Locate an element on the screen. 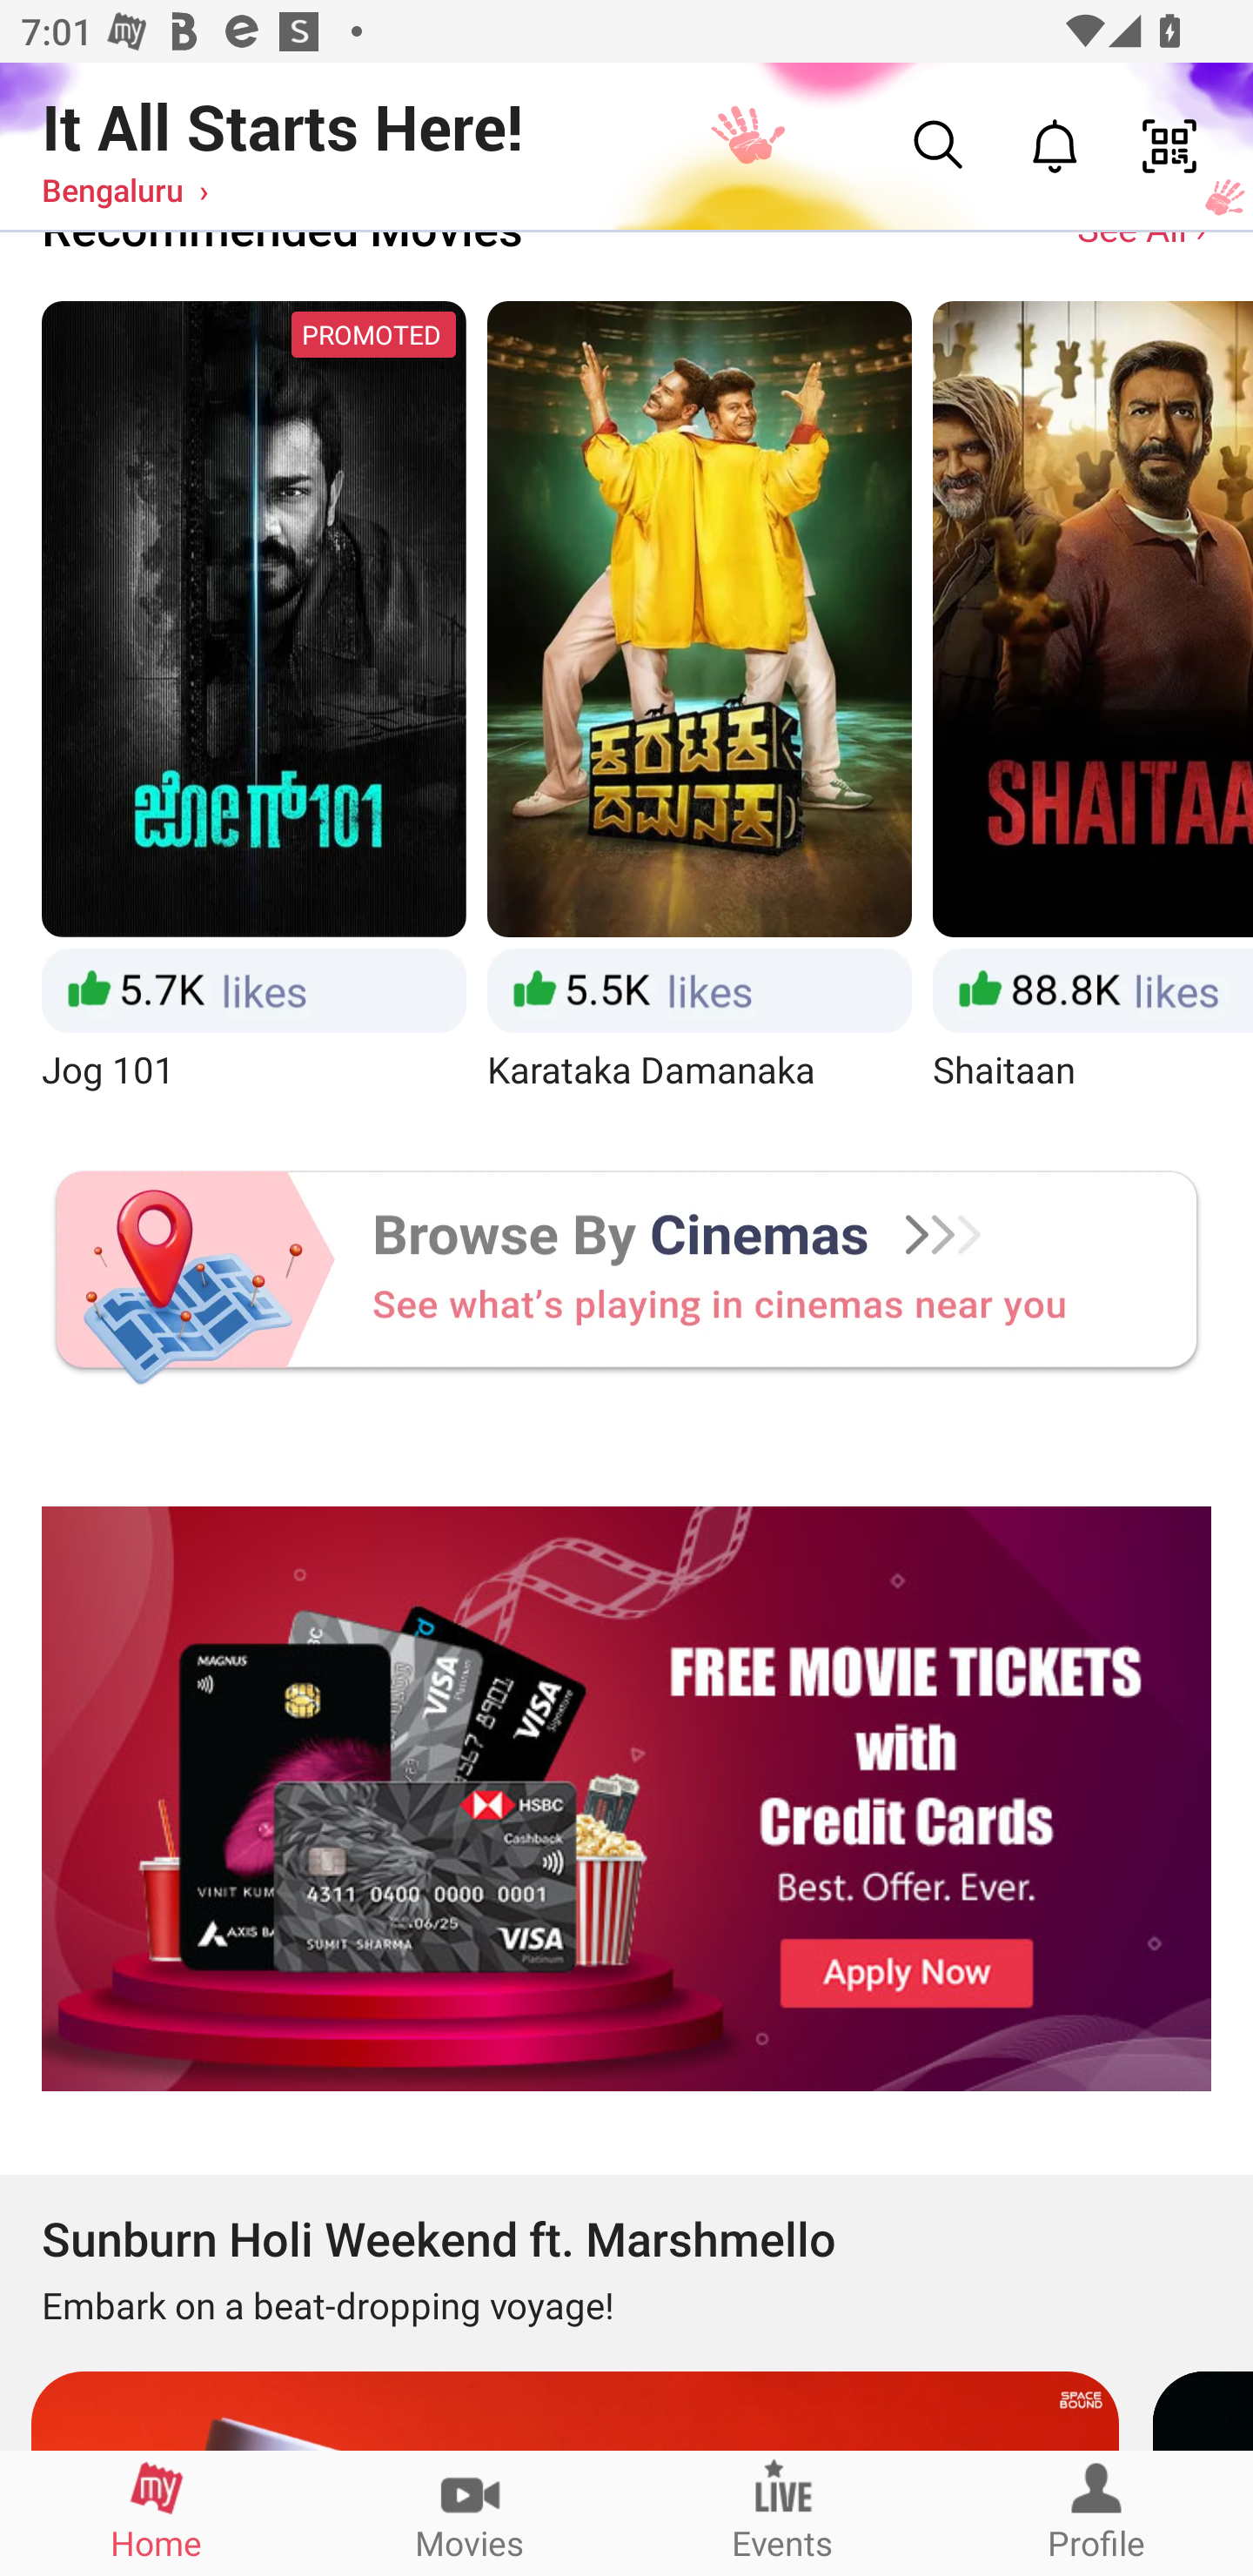 This screenshot has width=1253, height=2576. Bengaluru  › is located at coordinates (125, 189).